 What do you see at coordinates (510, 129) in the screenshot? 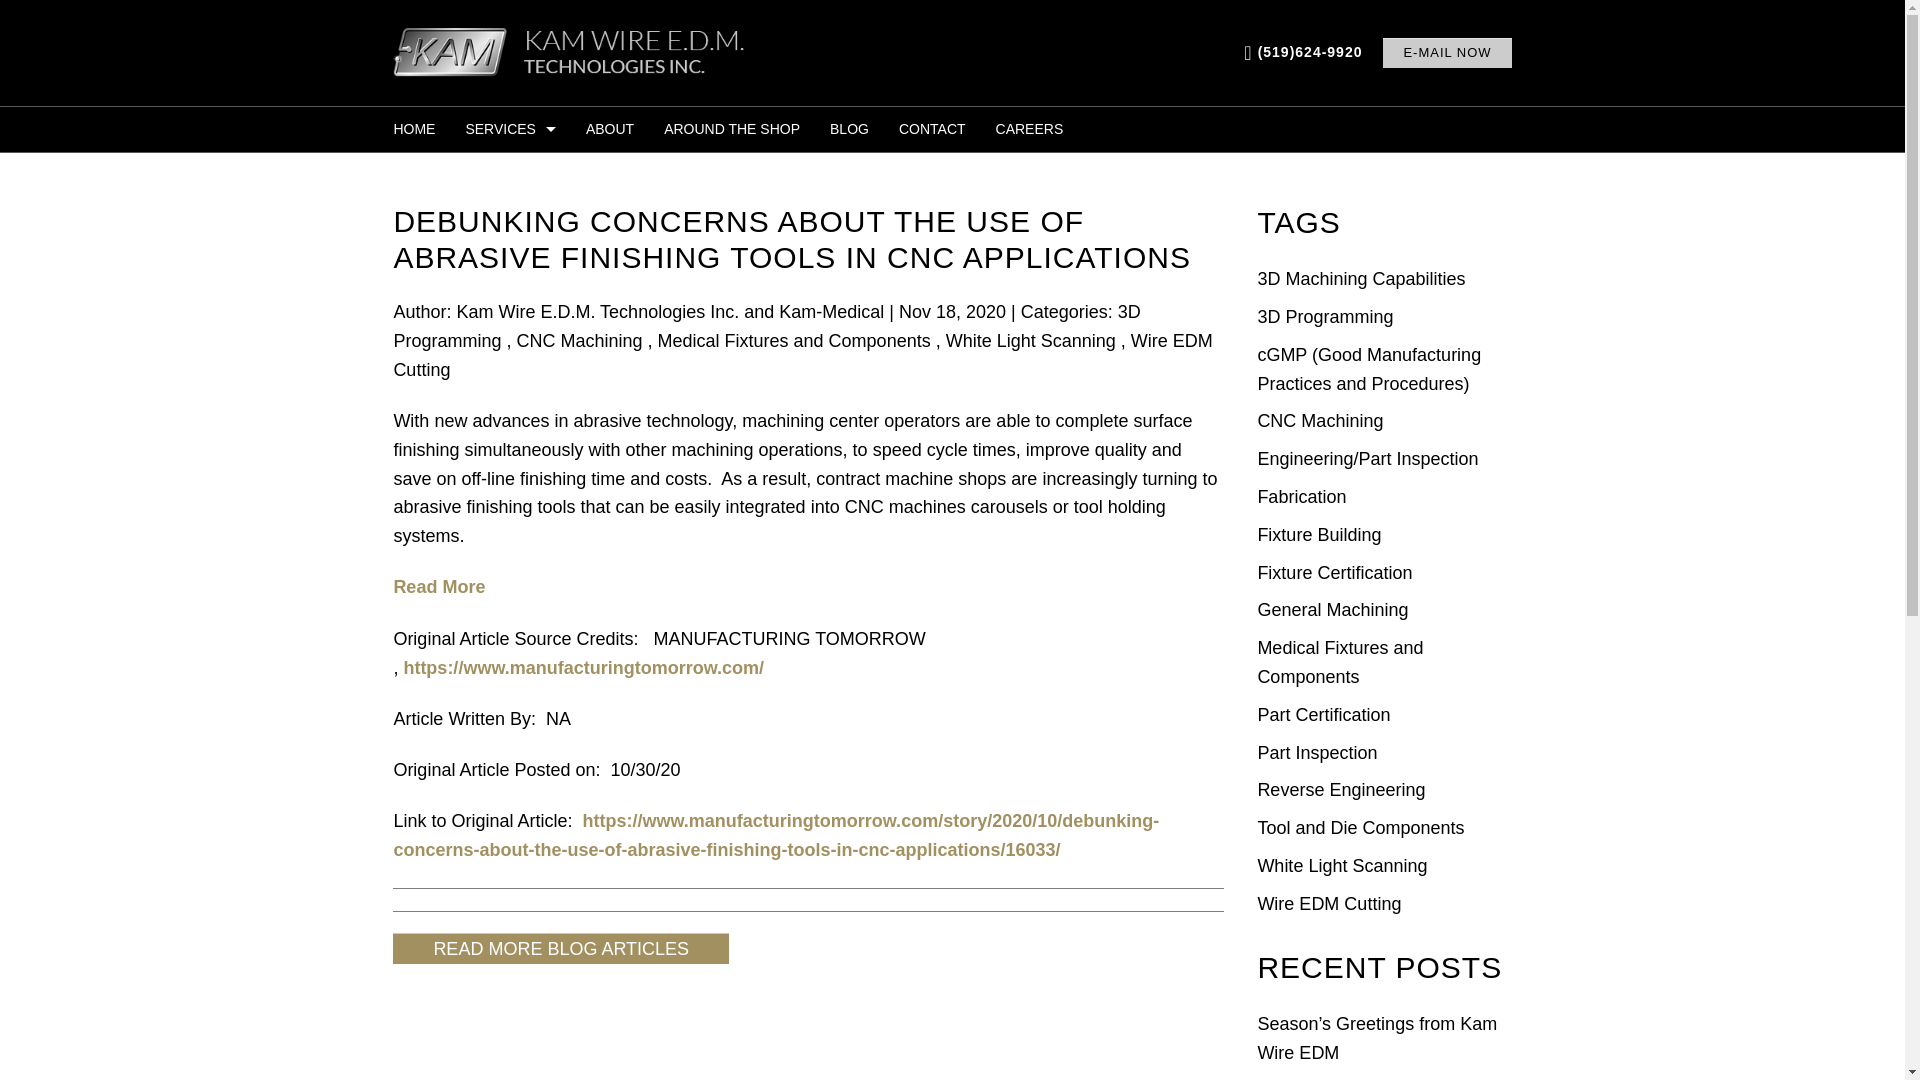
I see `SERVICES` at bounding box center [510, 129].